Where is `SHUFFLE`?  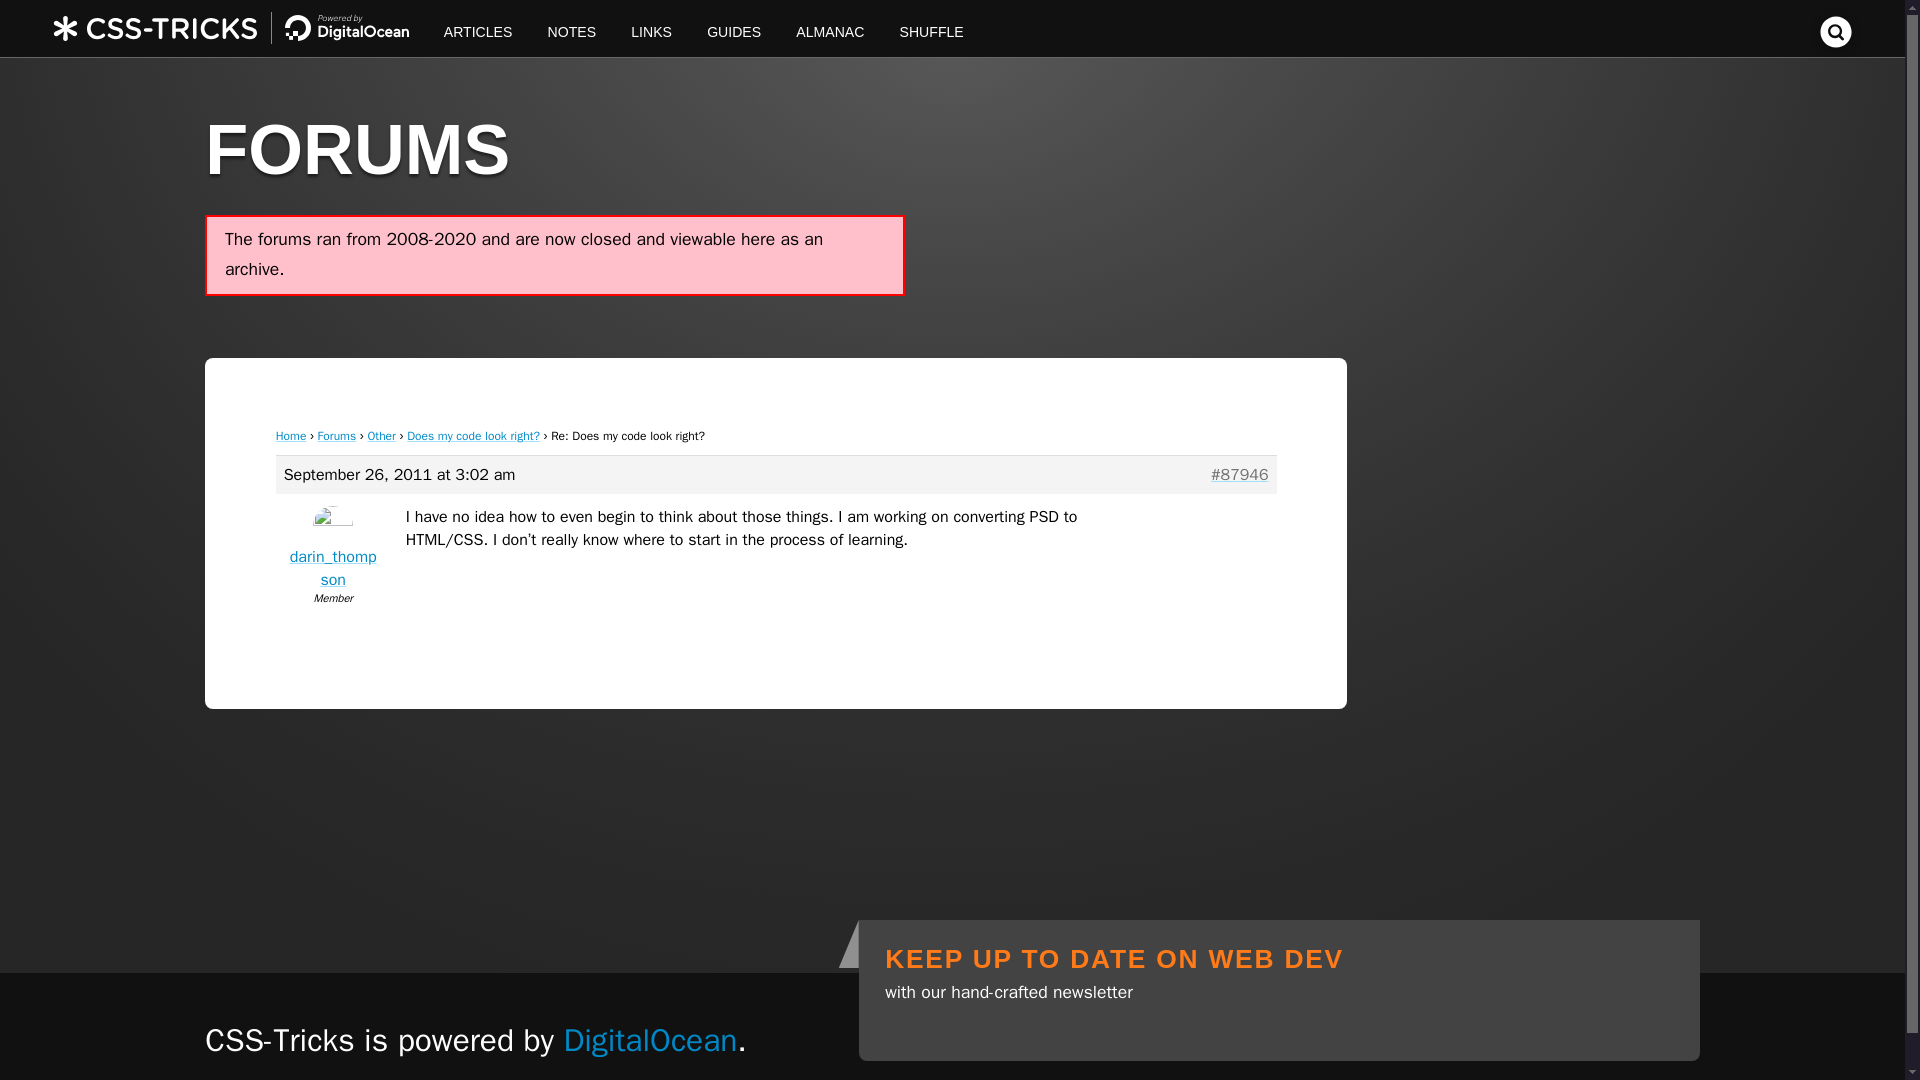 SHUFFLE is located at coordinates (931, 28).